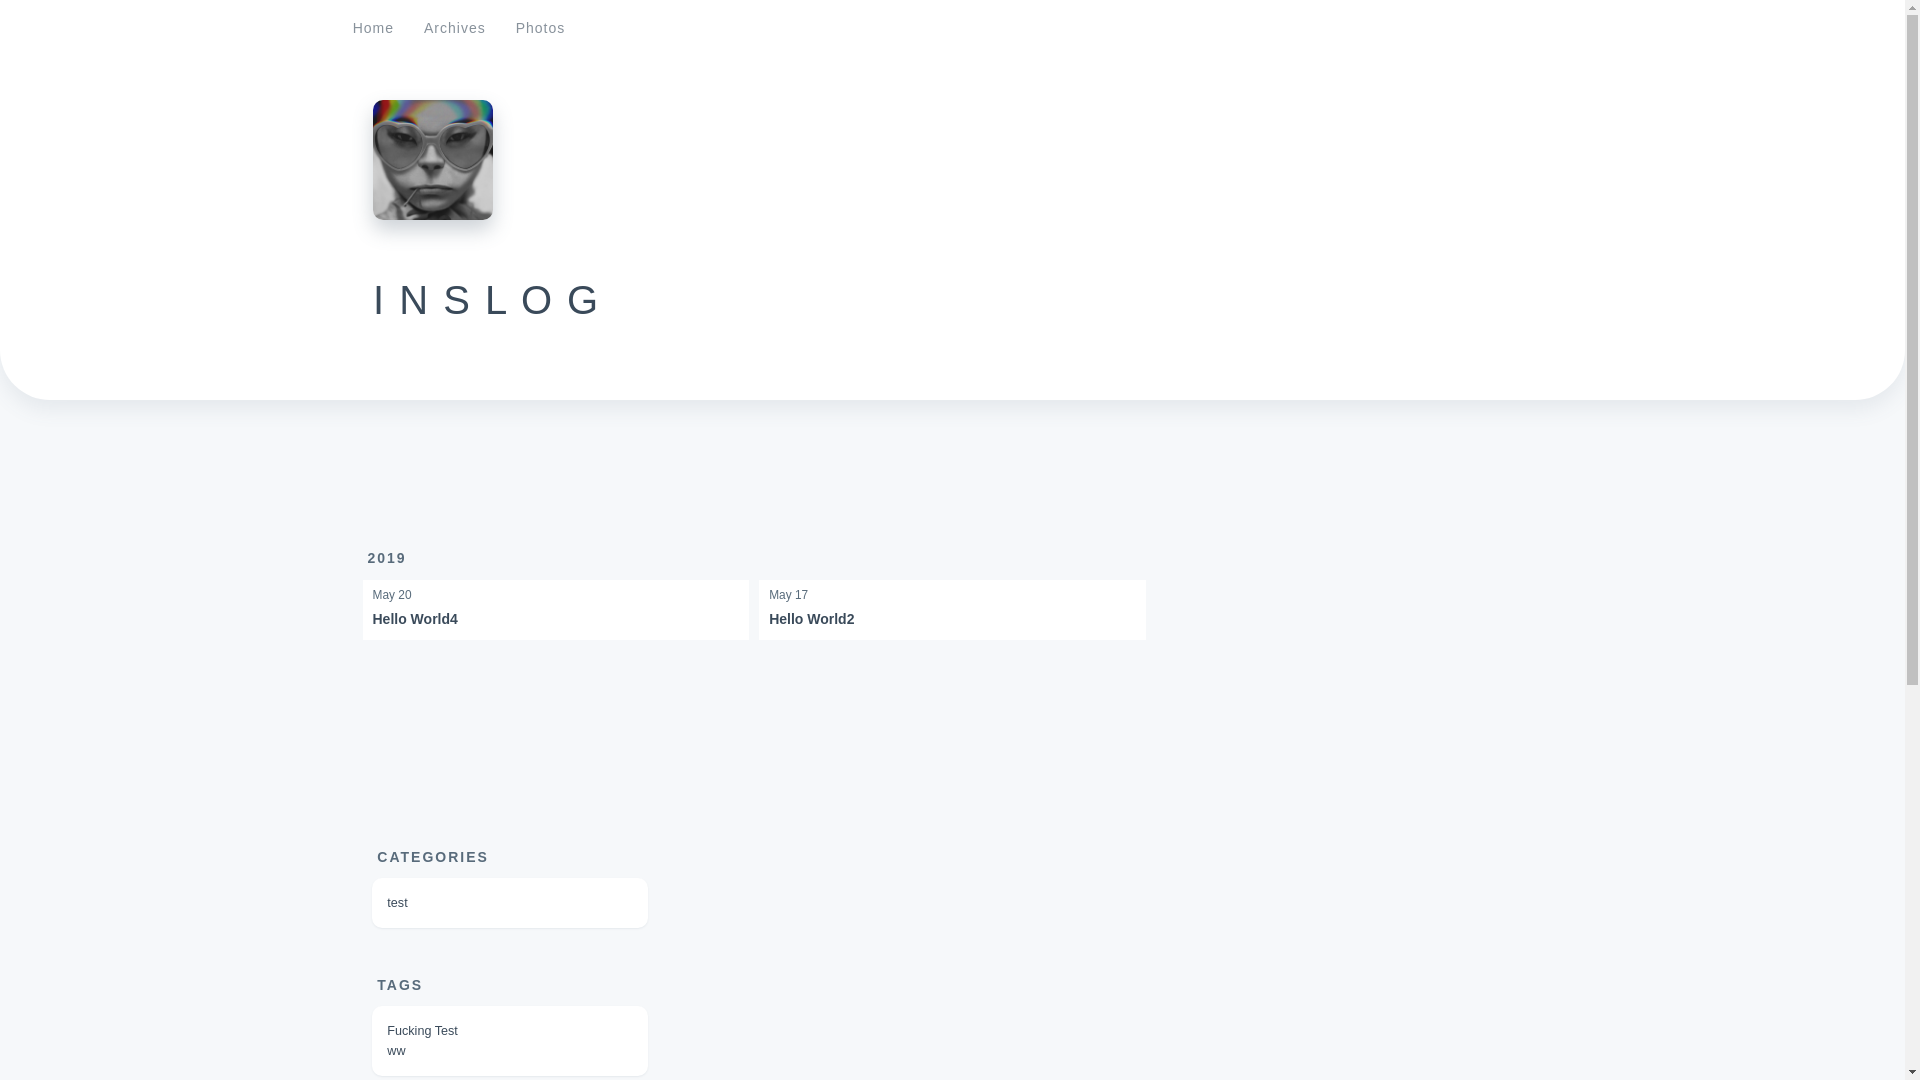 The width and height of the screenshot is (1920, 1080). Describe the element at coordinates (952, 596) in the screenshot. I see `May 17` at that location.